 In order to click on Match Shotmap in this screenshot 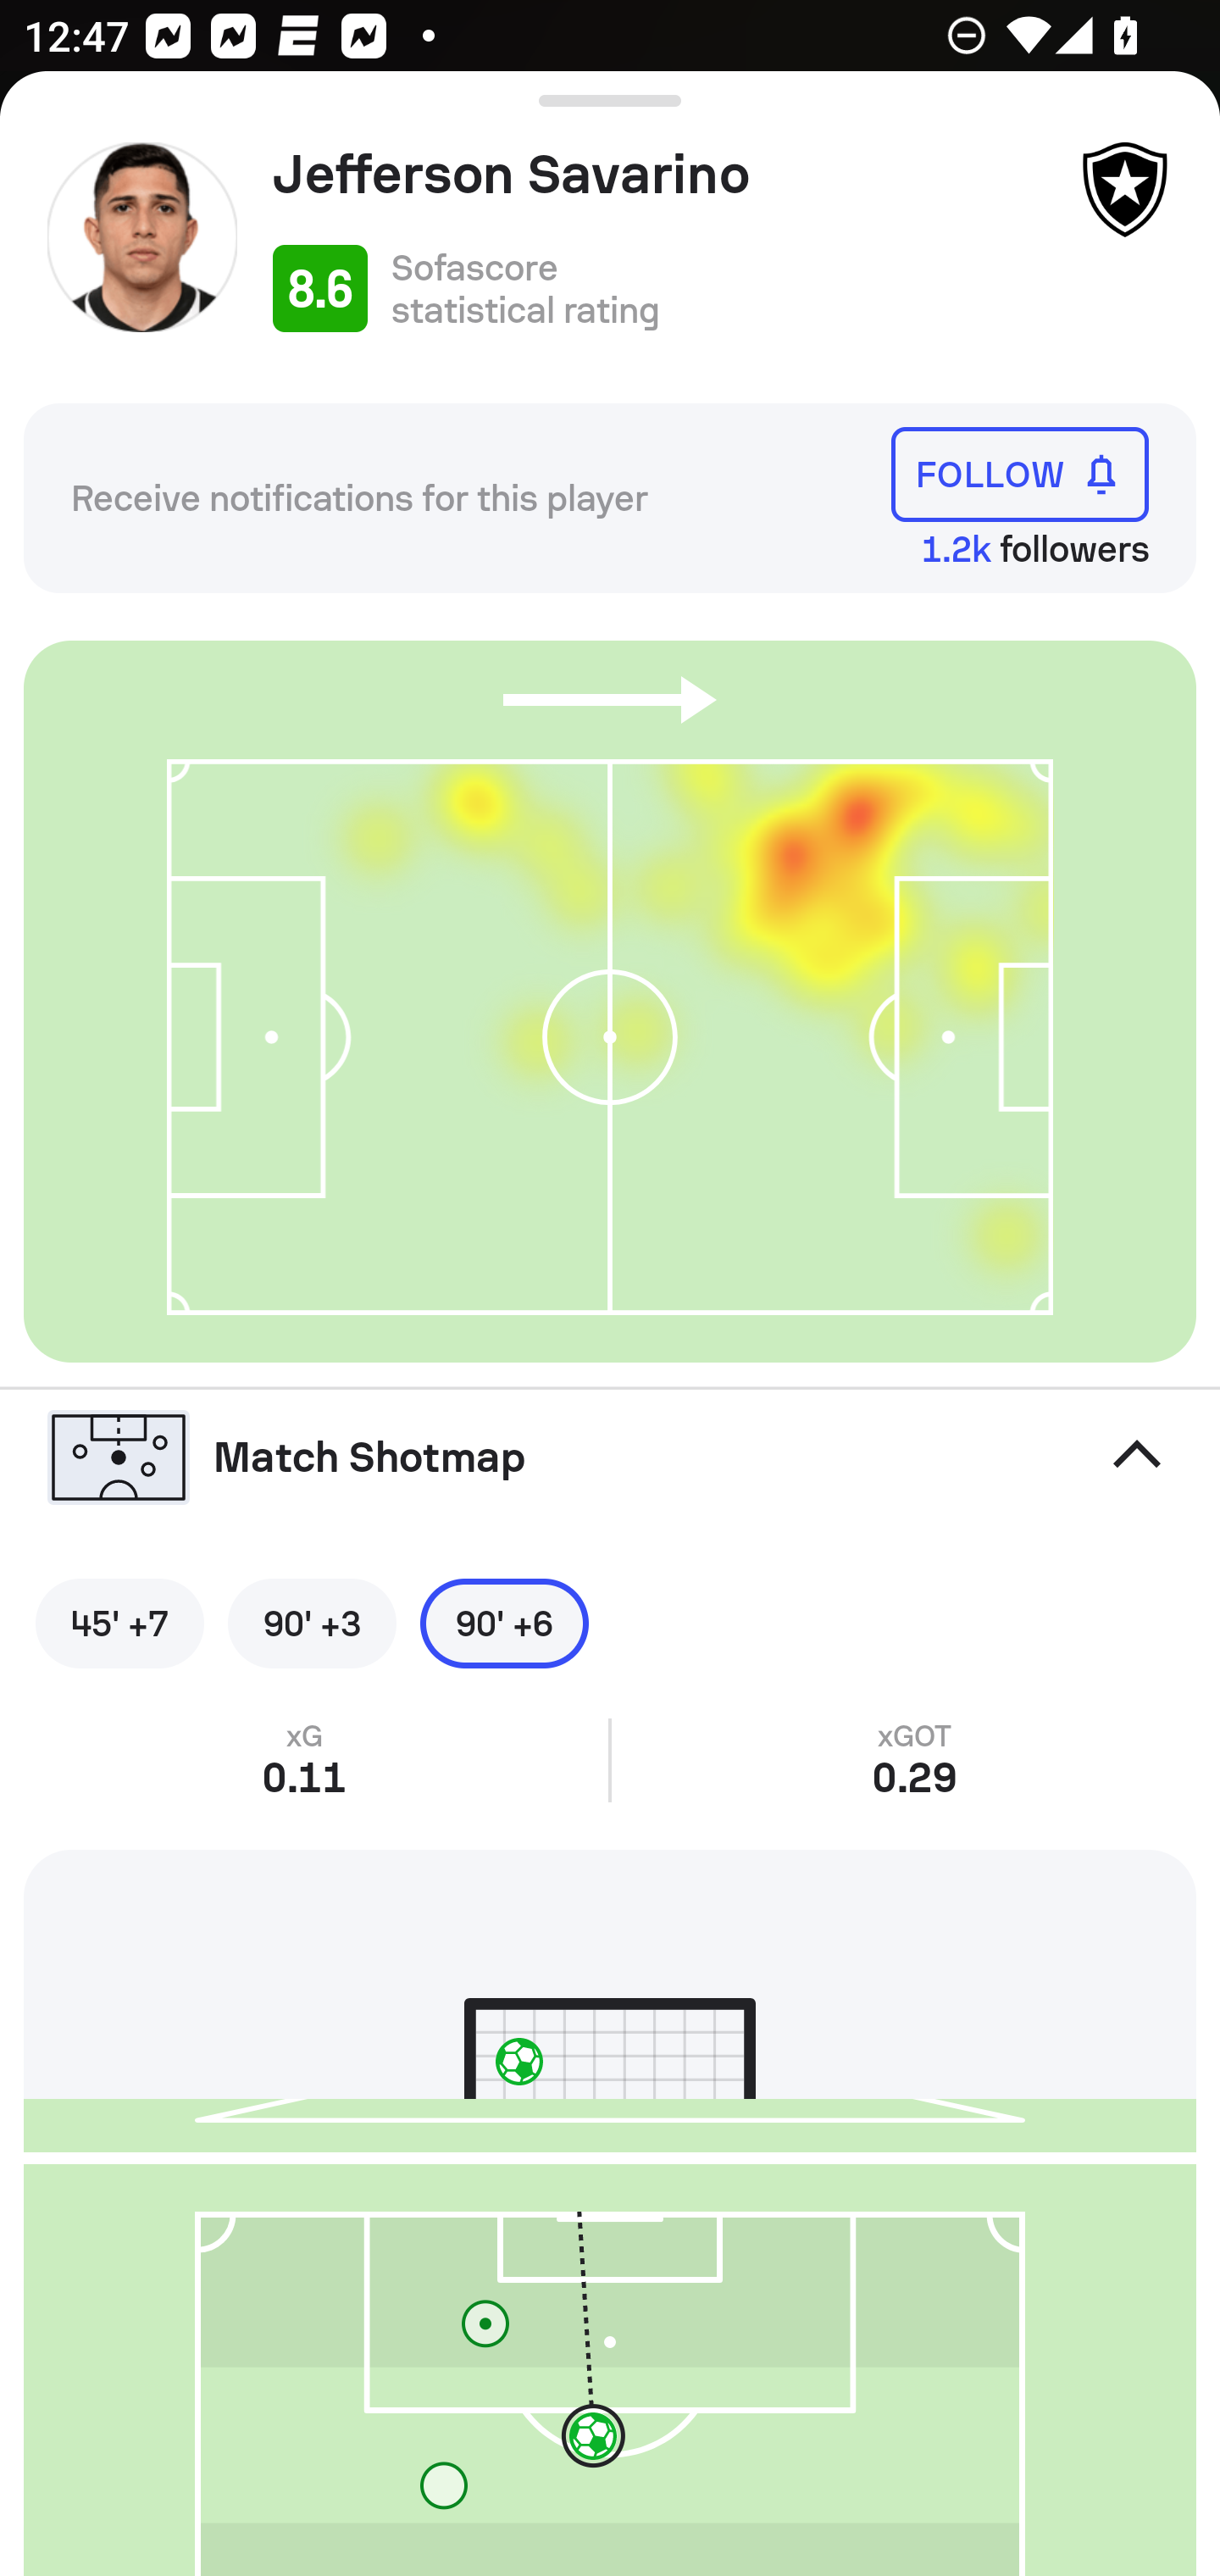, I will do `click(610, 1456)`.